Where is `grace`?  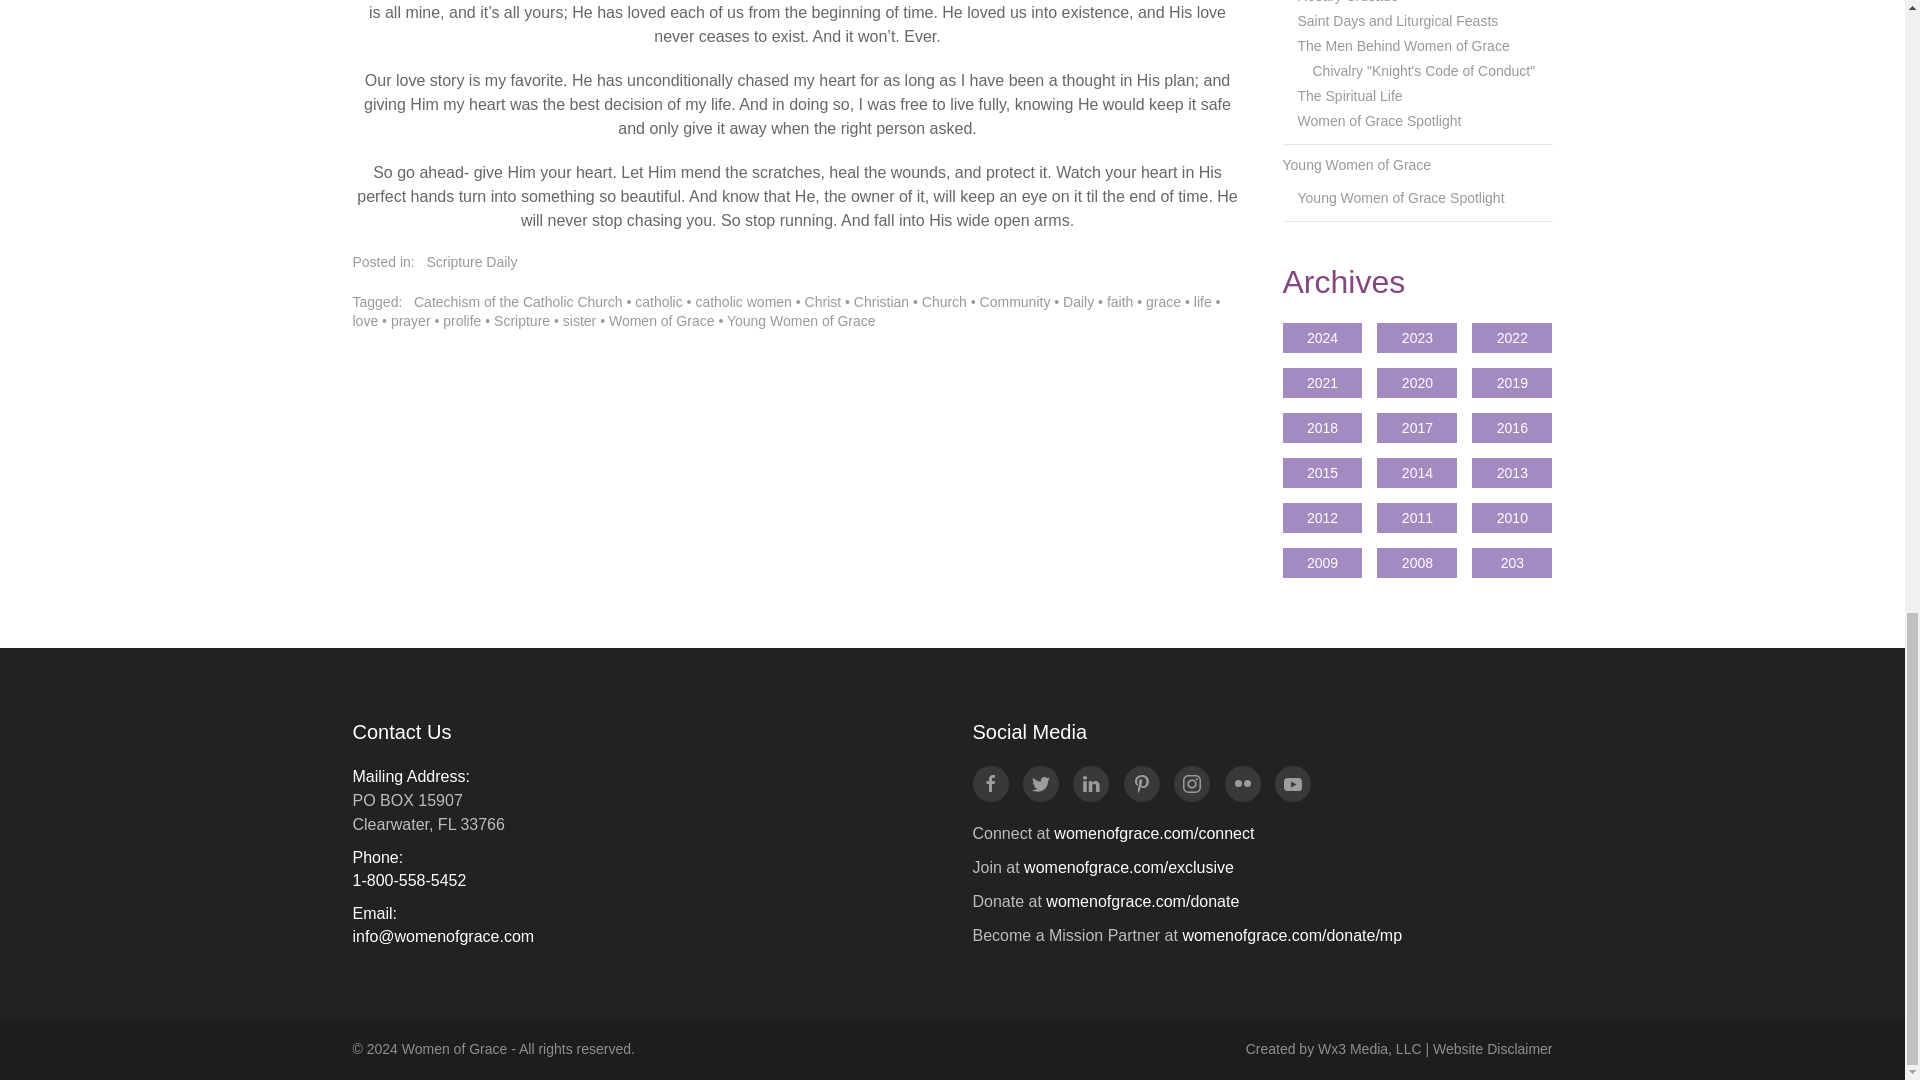 grace is located at coordinates (1163, 301).